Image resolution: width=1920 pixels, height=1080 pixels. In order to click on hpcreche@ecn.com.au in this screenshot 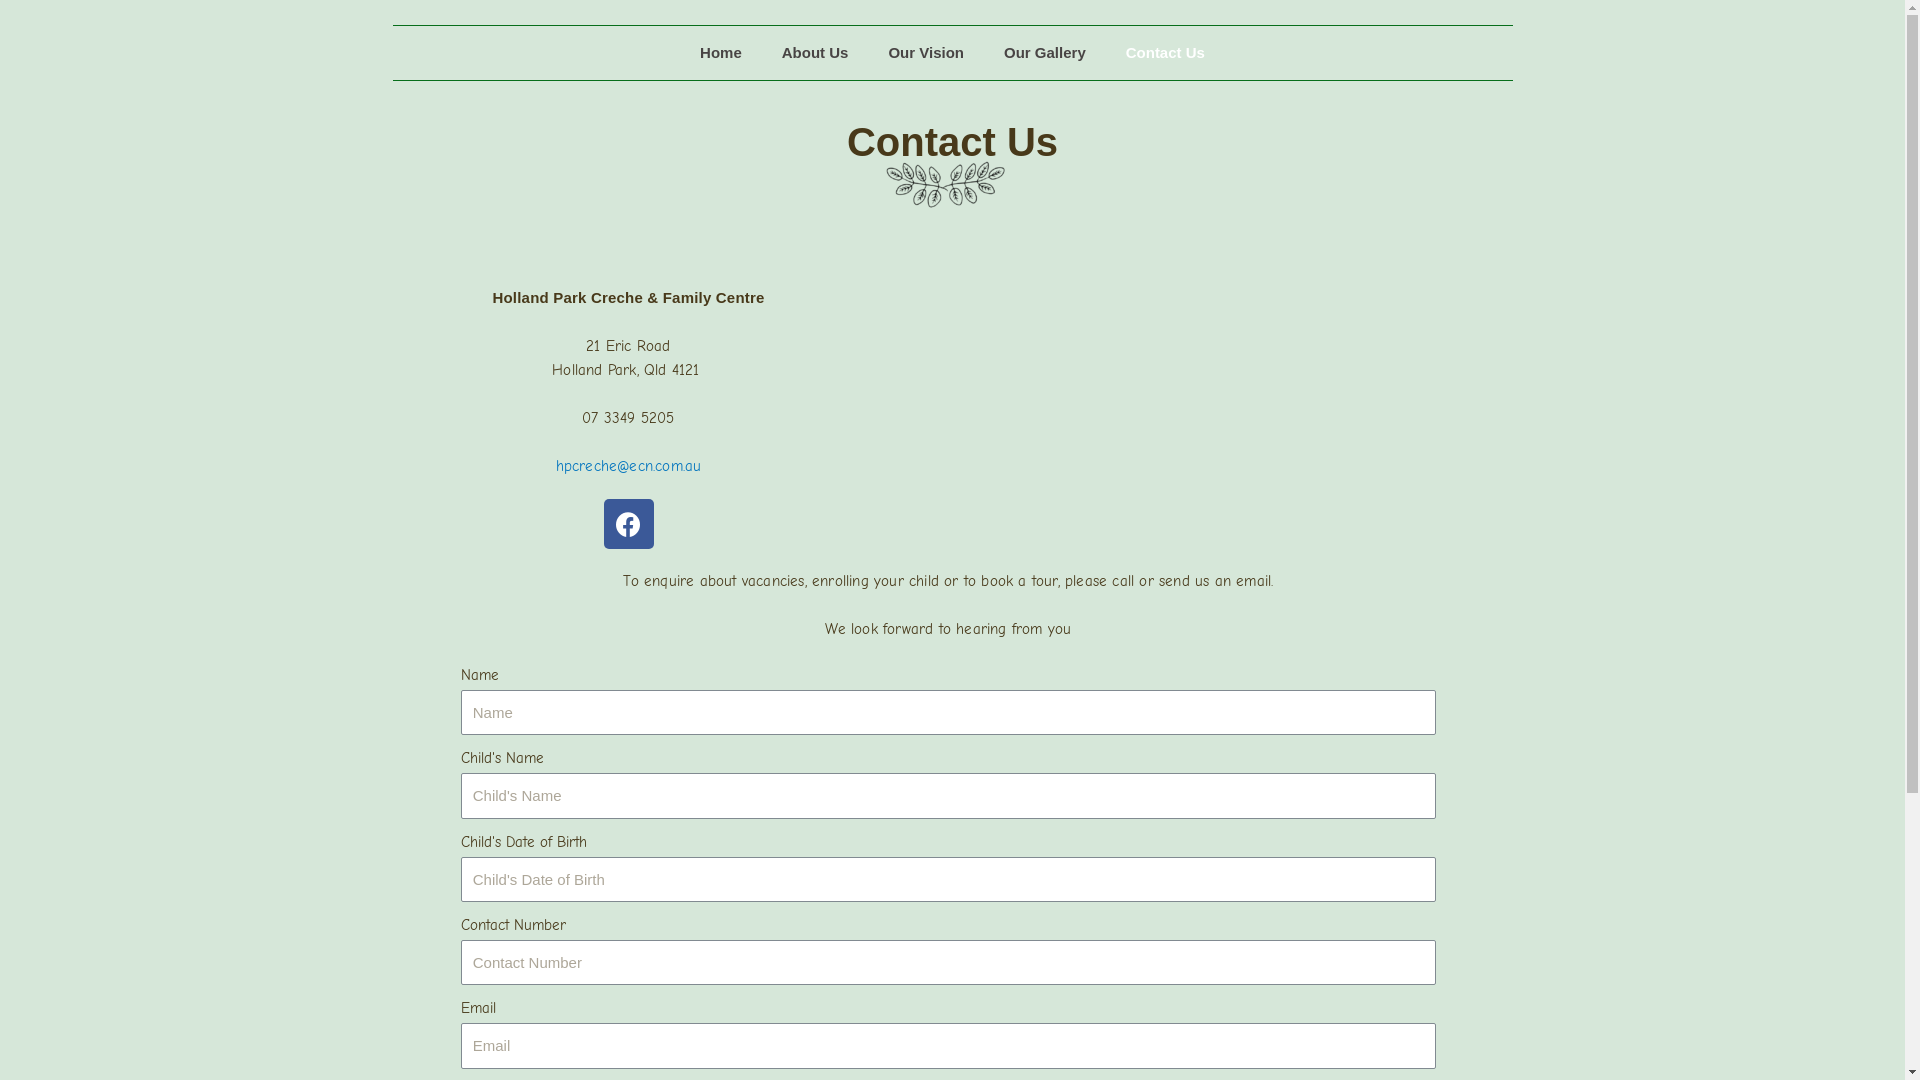, I will do `click(629, 466)`.